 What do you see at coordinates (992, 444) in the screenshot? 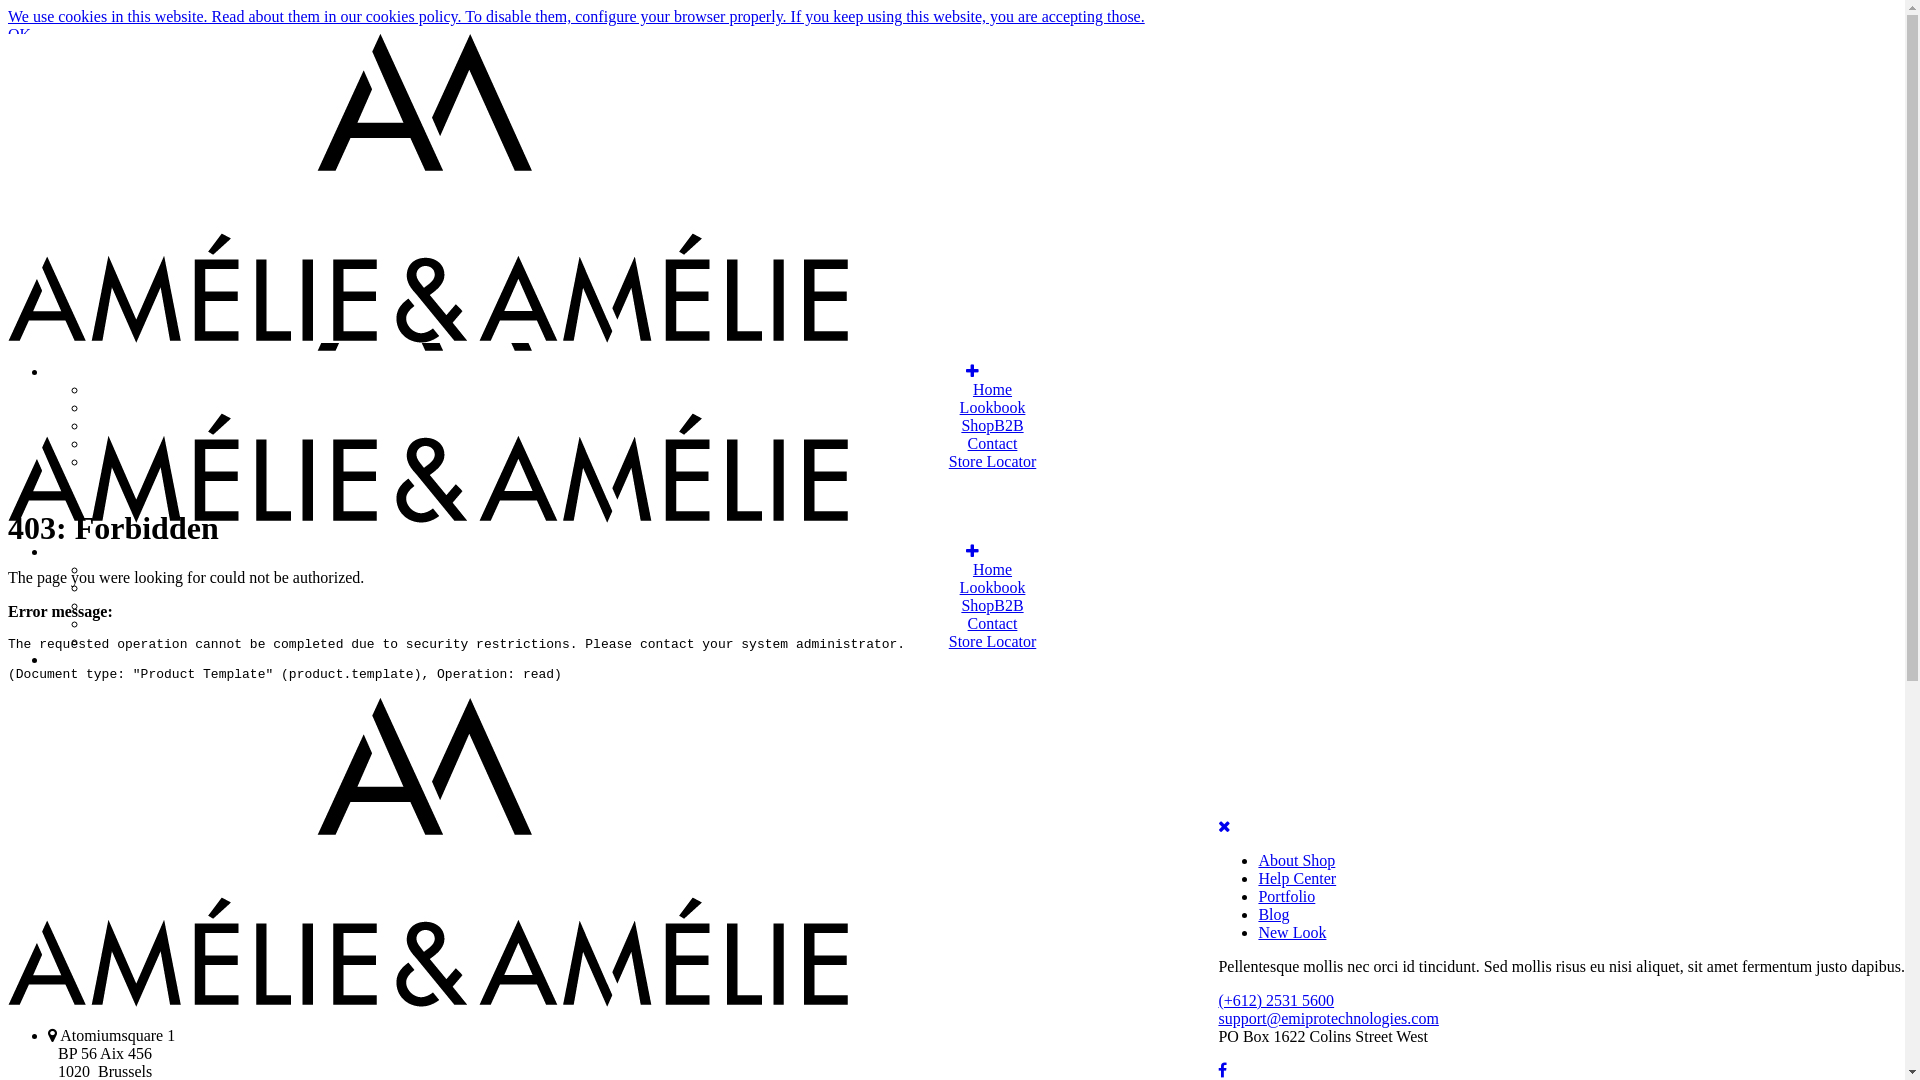
I see `Contact` at bounding box center [992, 444].